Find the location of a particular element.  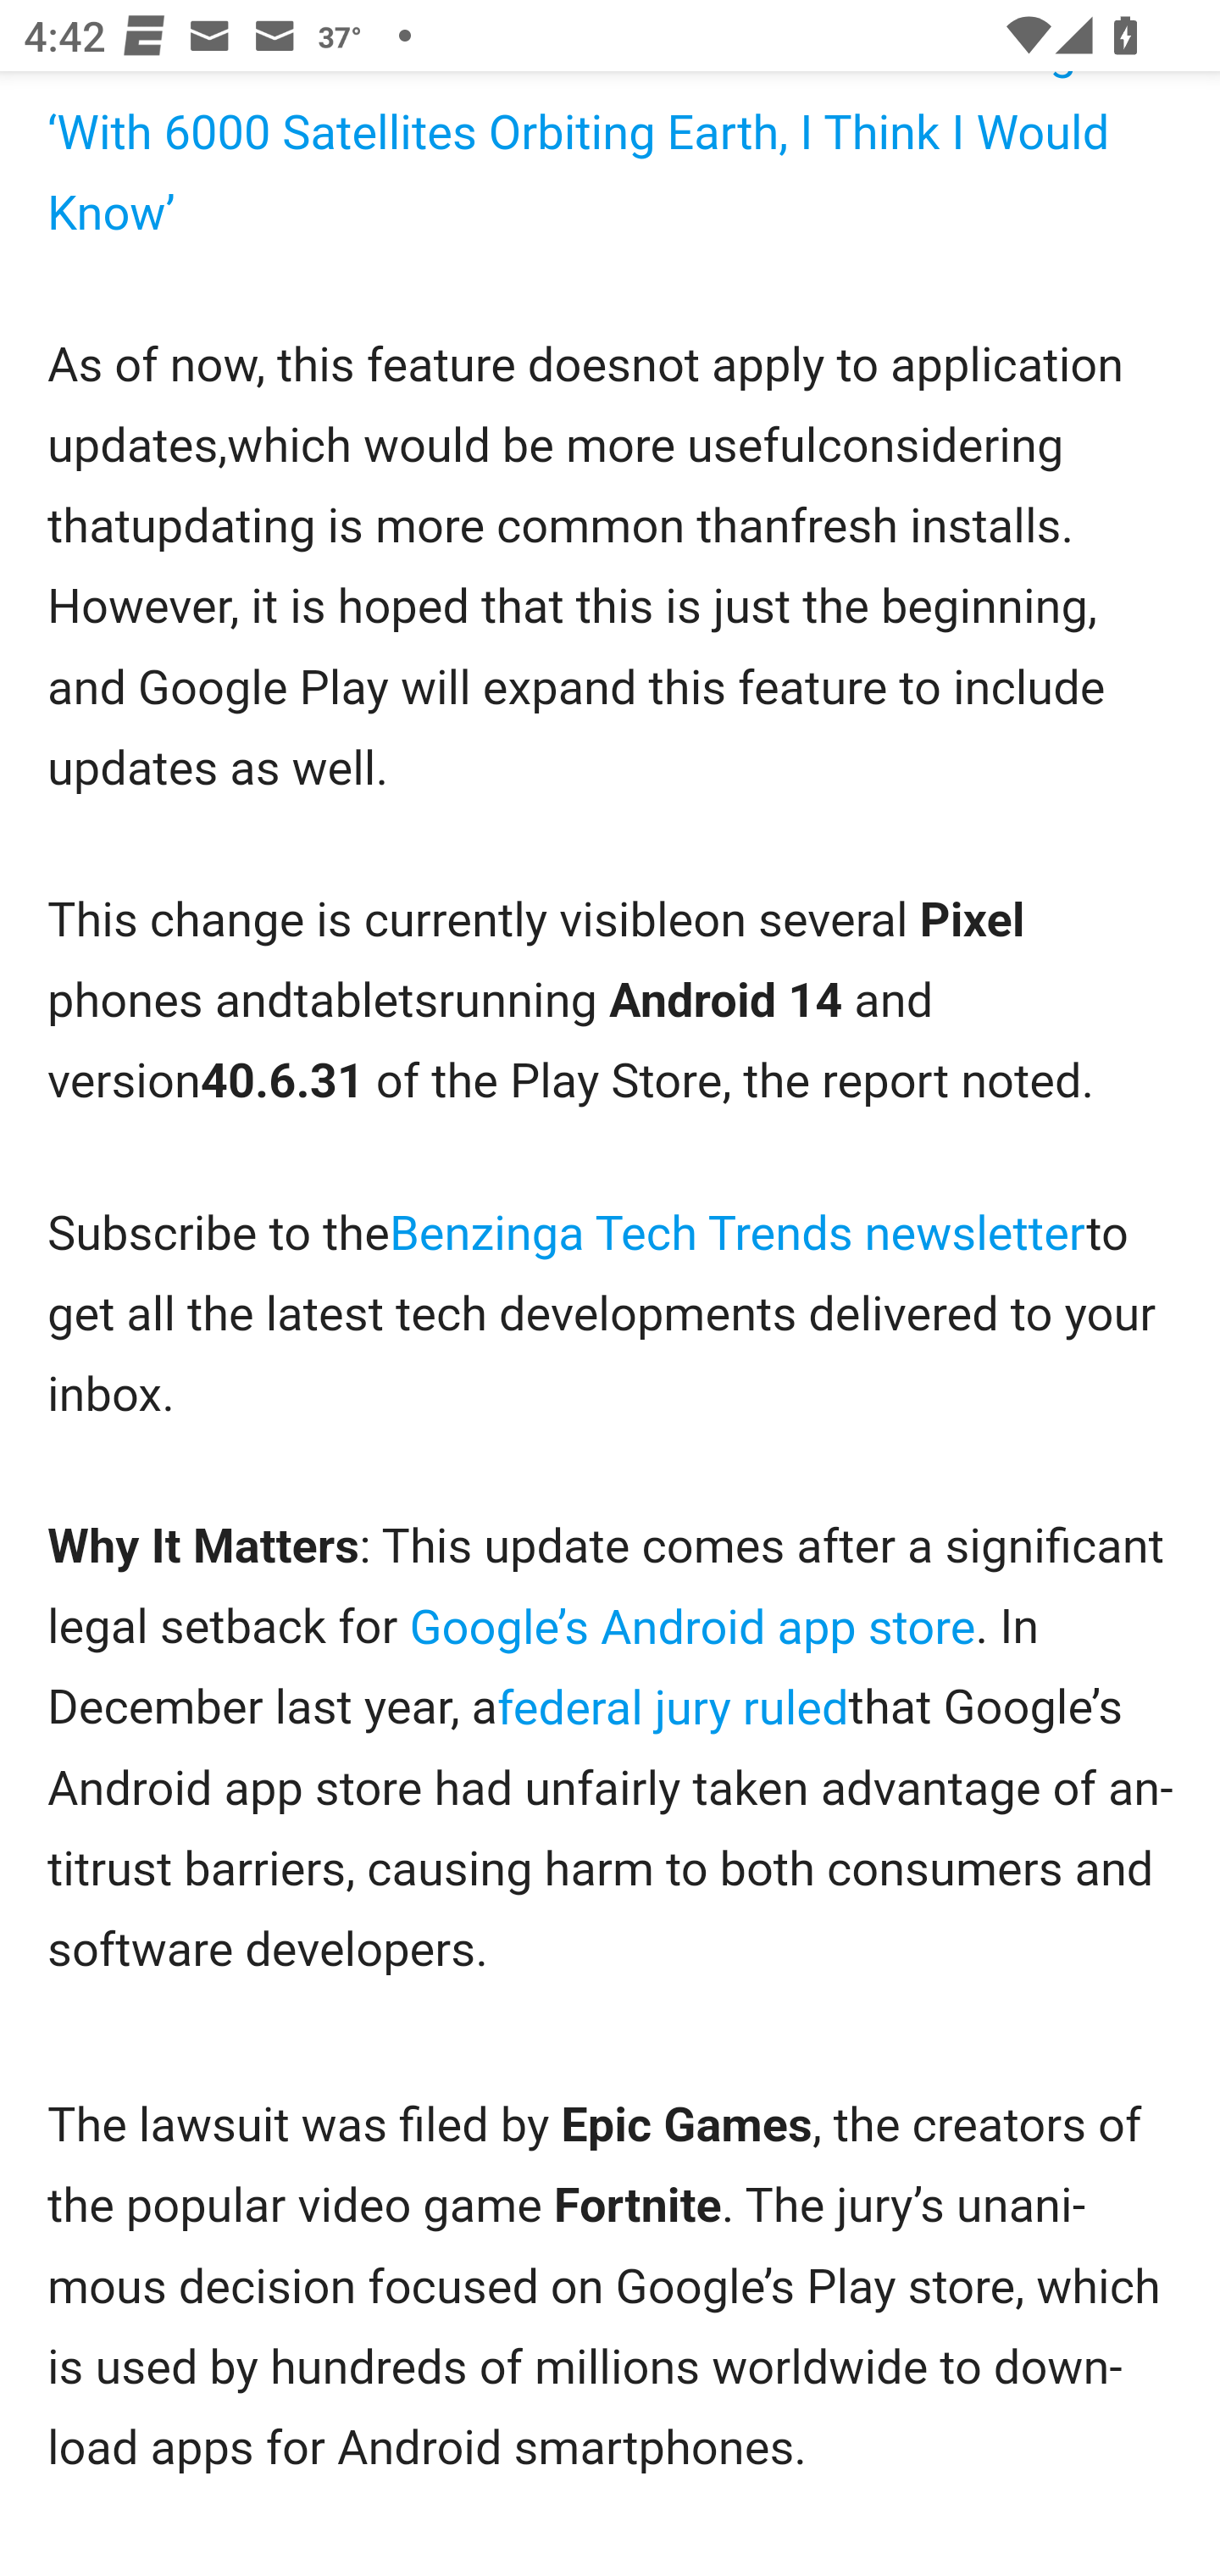

Benzinga Tech Trends newsletter is located at coordinates (737, 1234).